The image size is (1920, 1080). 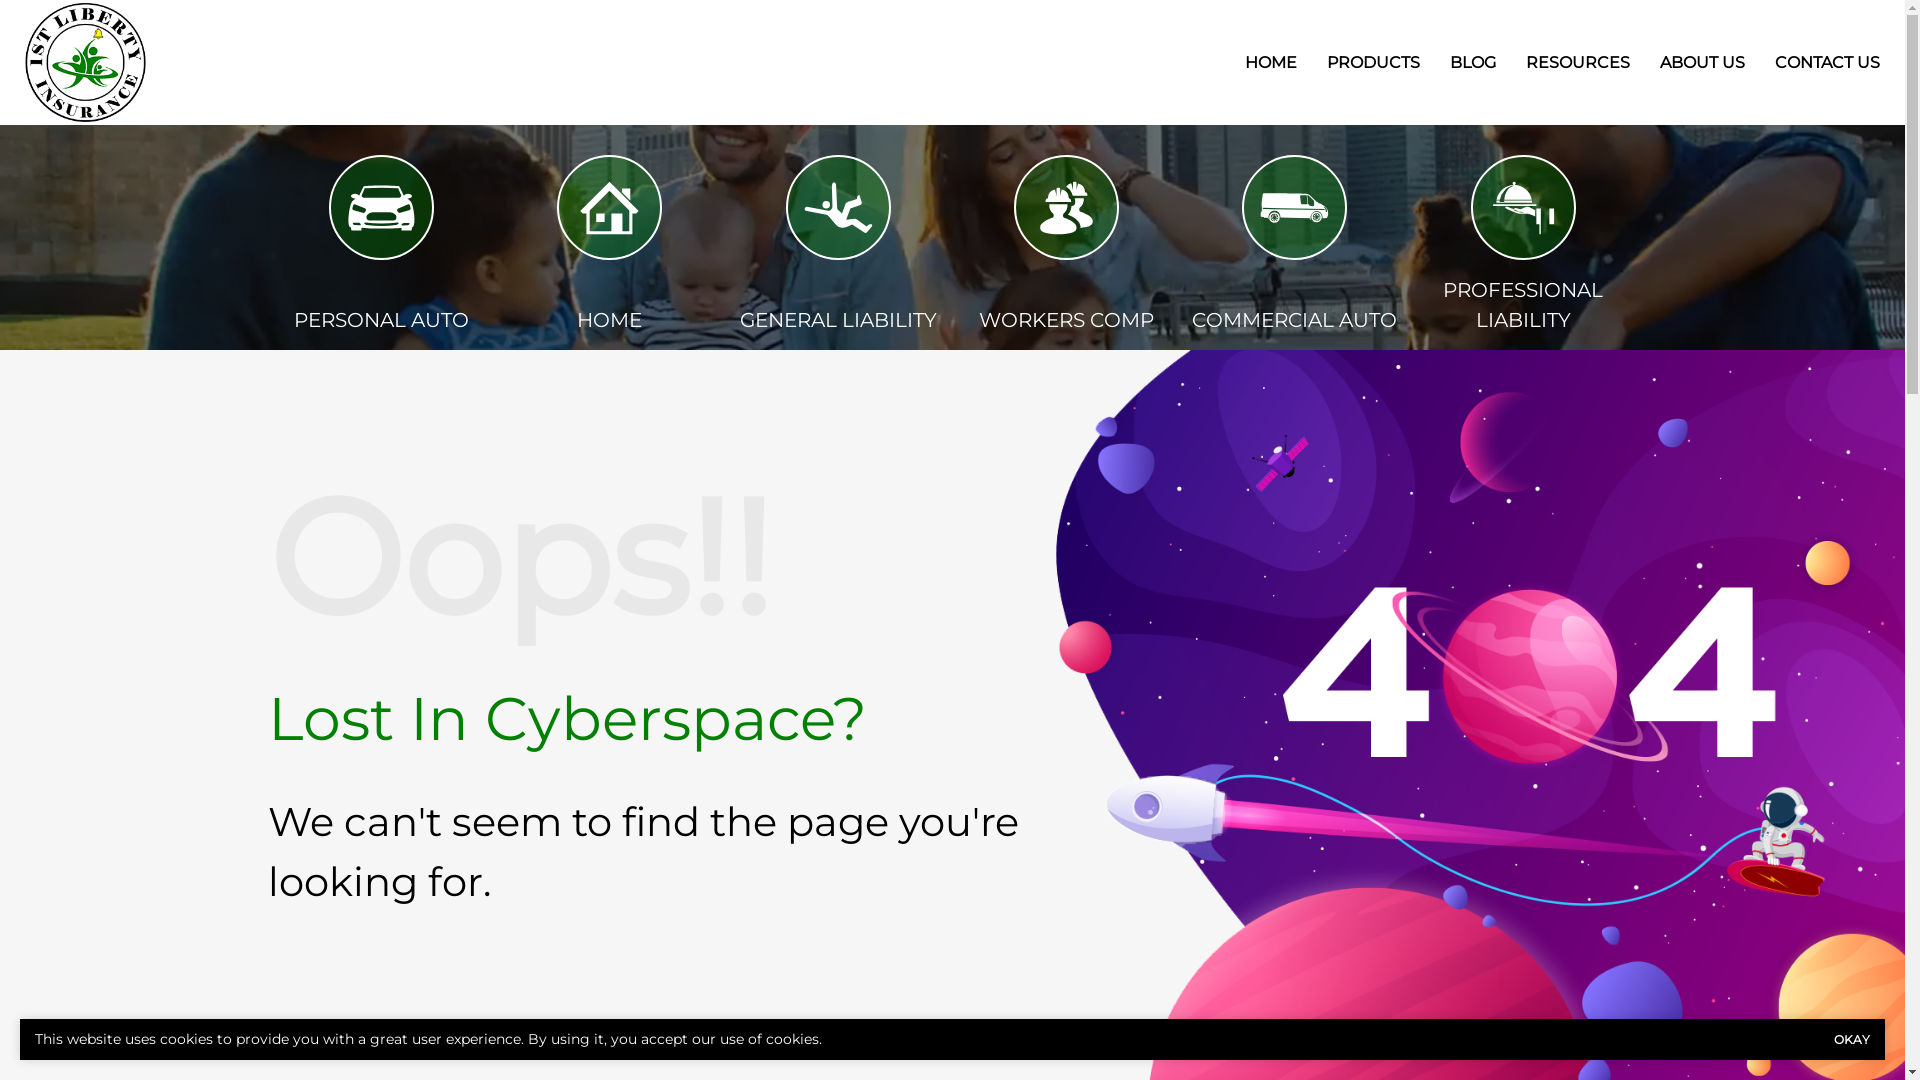 What do you see at coordinates (838, 208) in the screenshot?
I see `GENERAL LIABILITY` at bounding box center [838, 208].